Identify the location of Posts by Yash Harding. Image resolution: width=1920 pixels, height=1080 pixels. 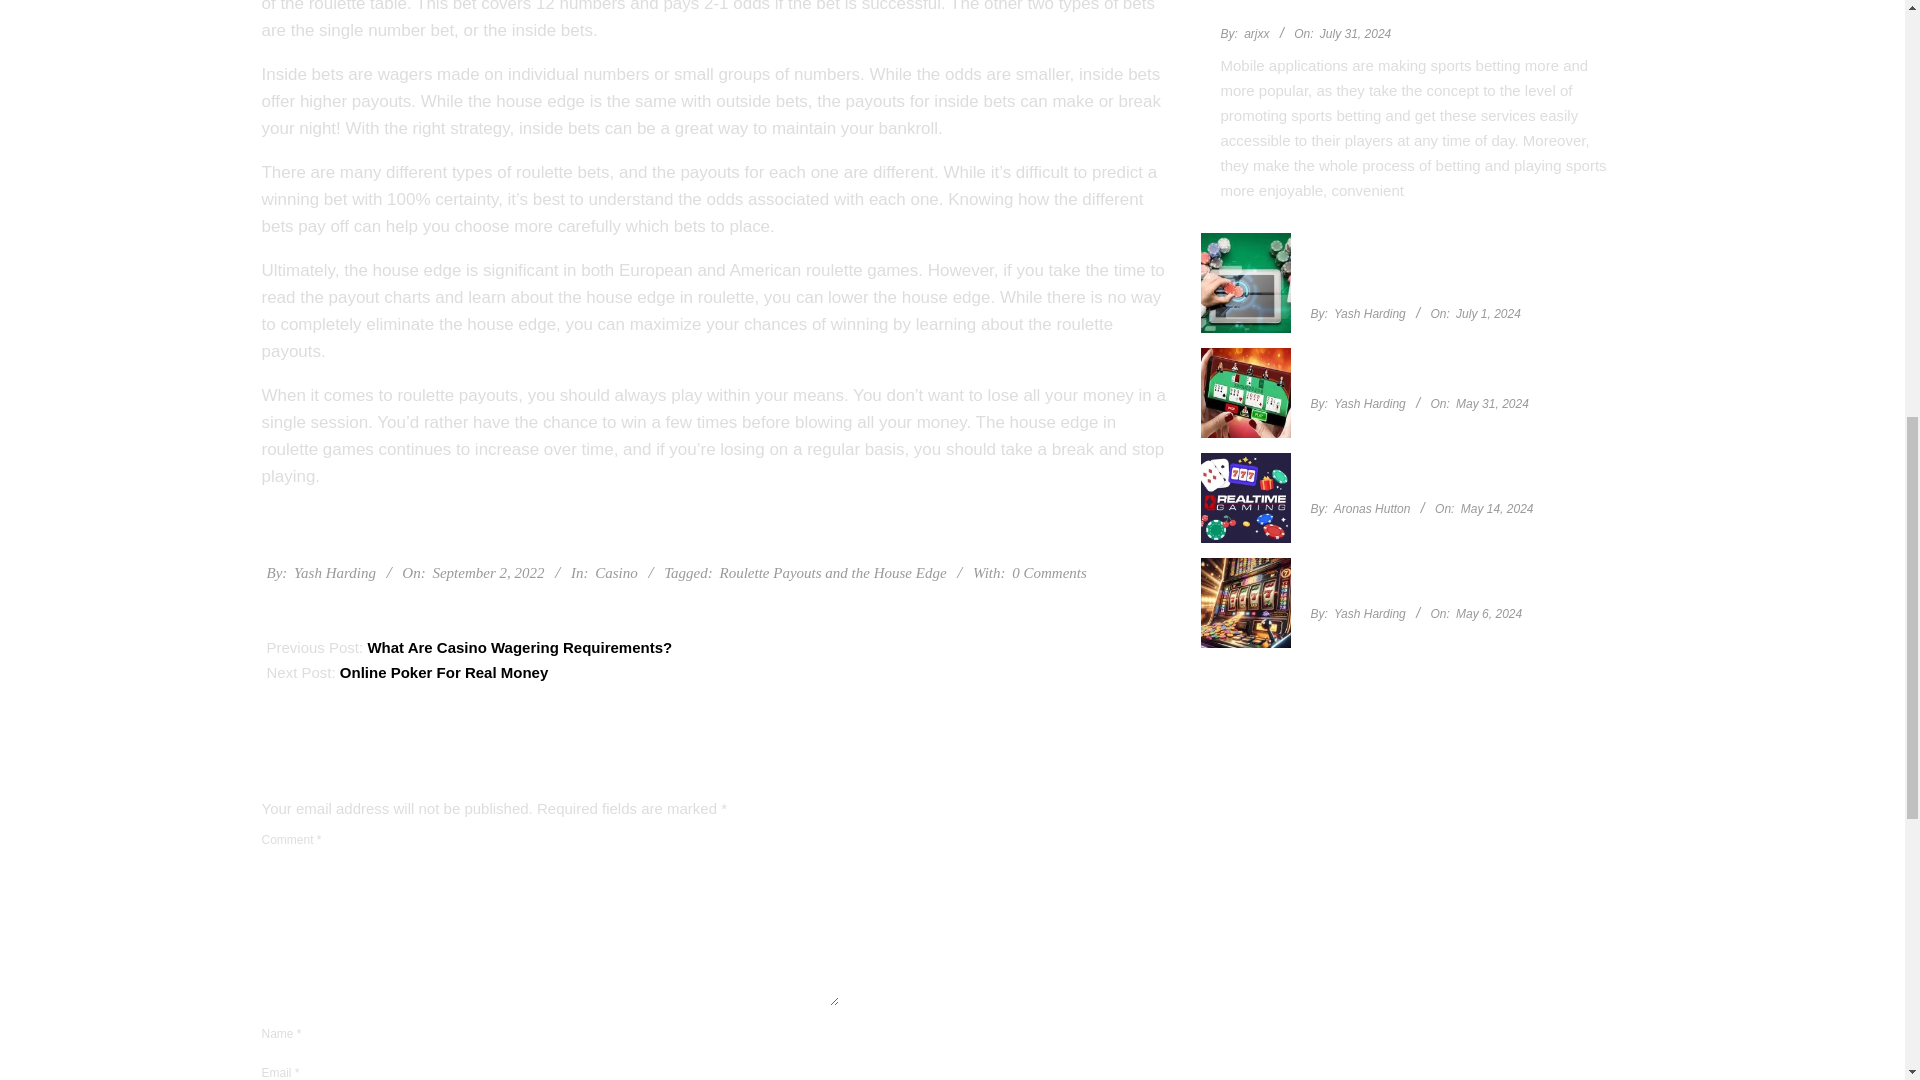
(1370, 404).